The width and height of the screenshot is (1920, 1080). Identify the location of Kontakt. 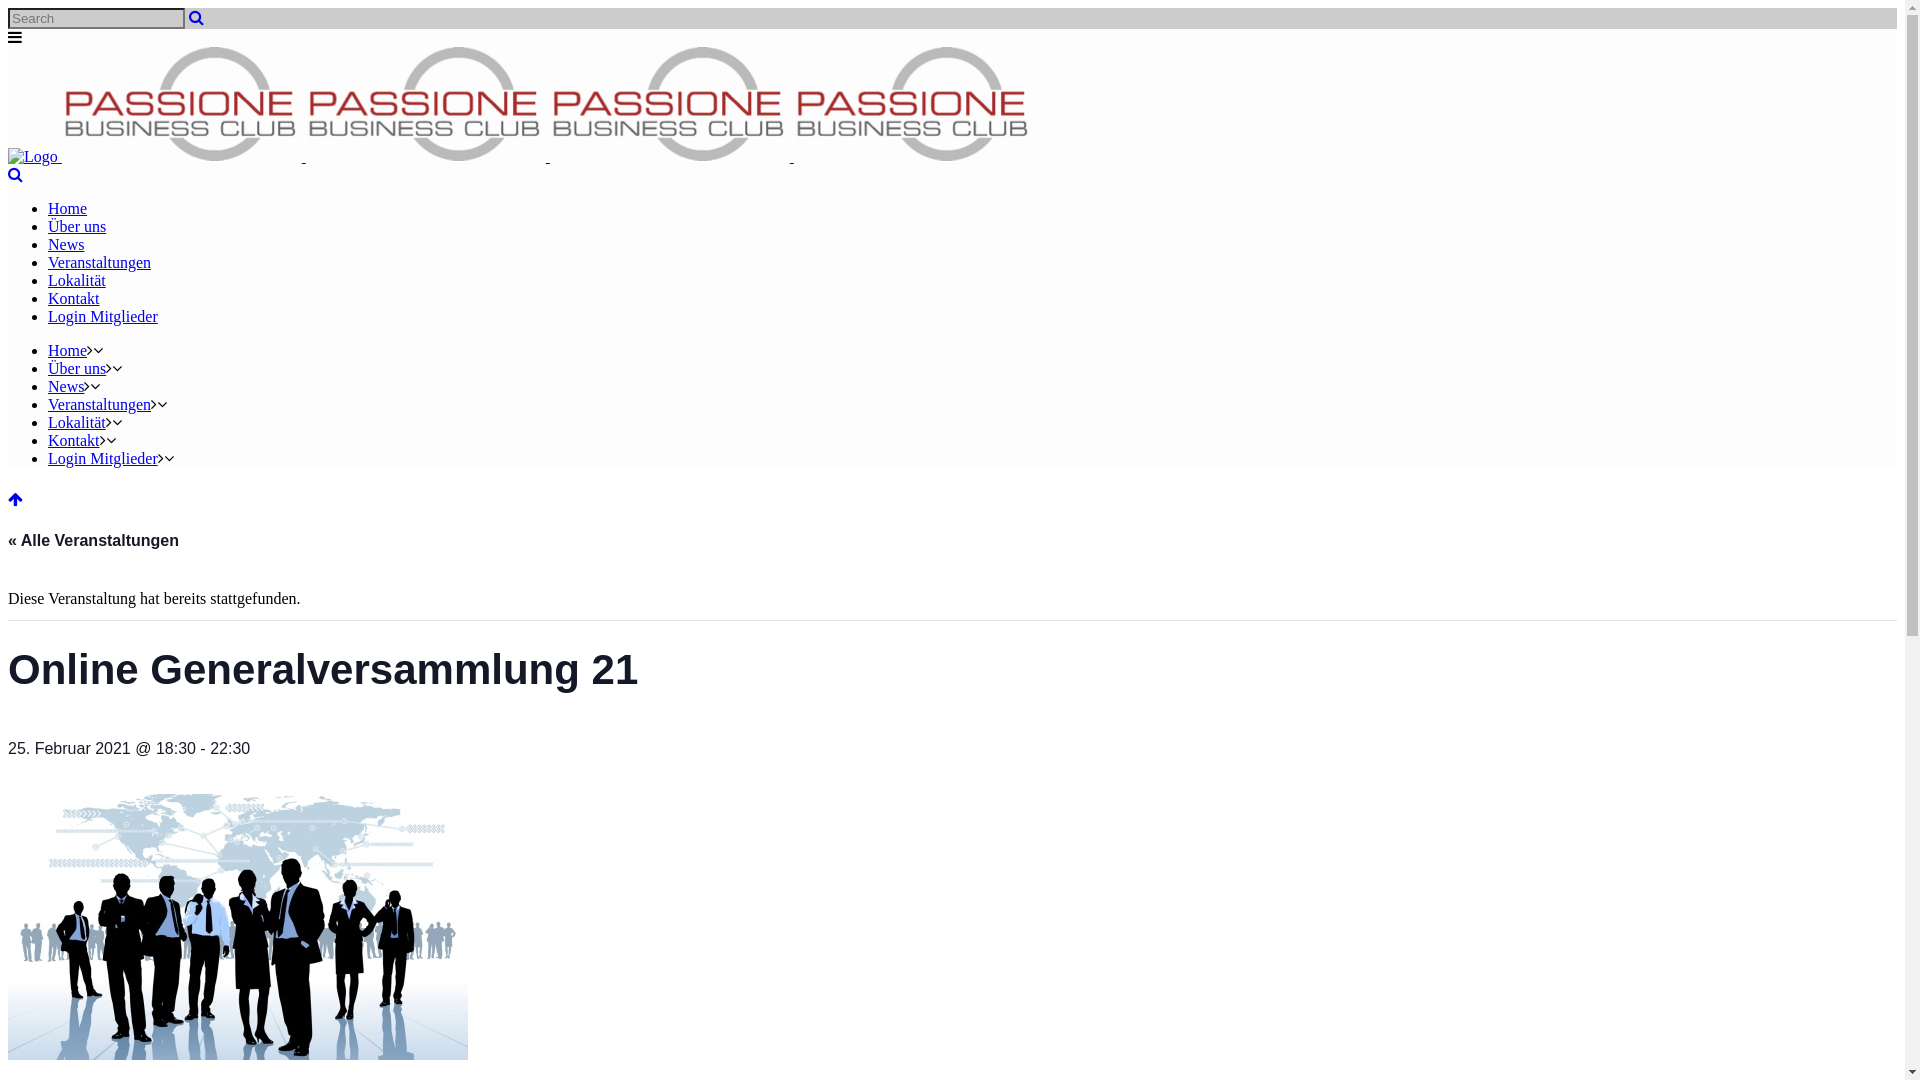
(74, 440).